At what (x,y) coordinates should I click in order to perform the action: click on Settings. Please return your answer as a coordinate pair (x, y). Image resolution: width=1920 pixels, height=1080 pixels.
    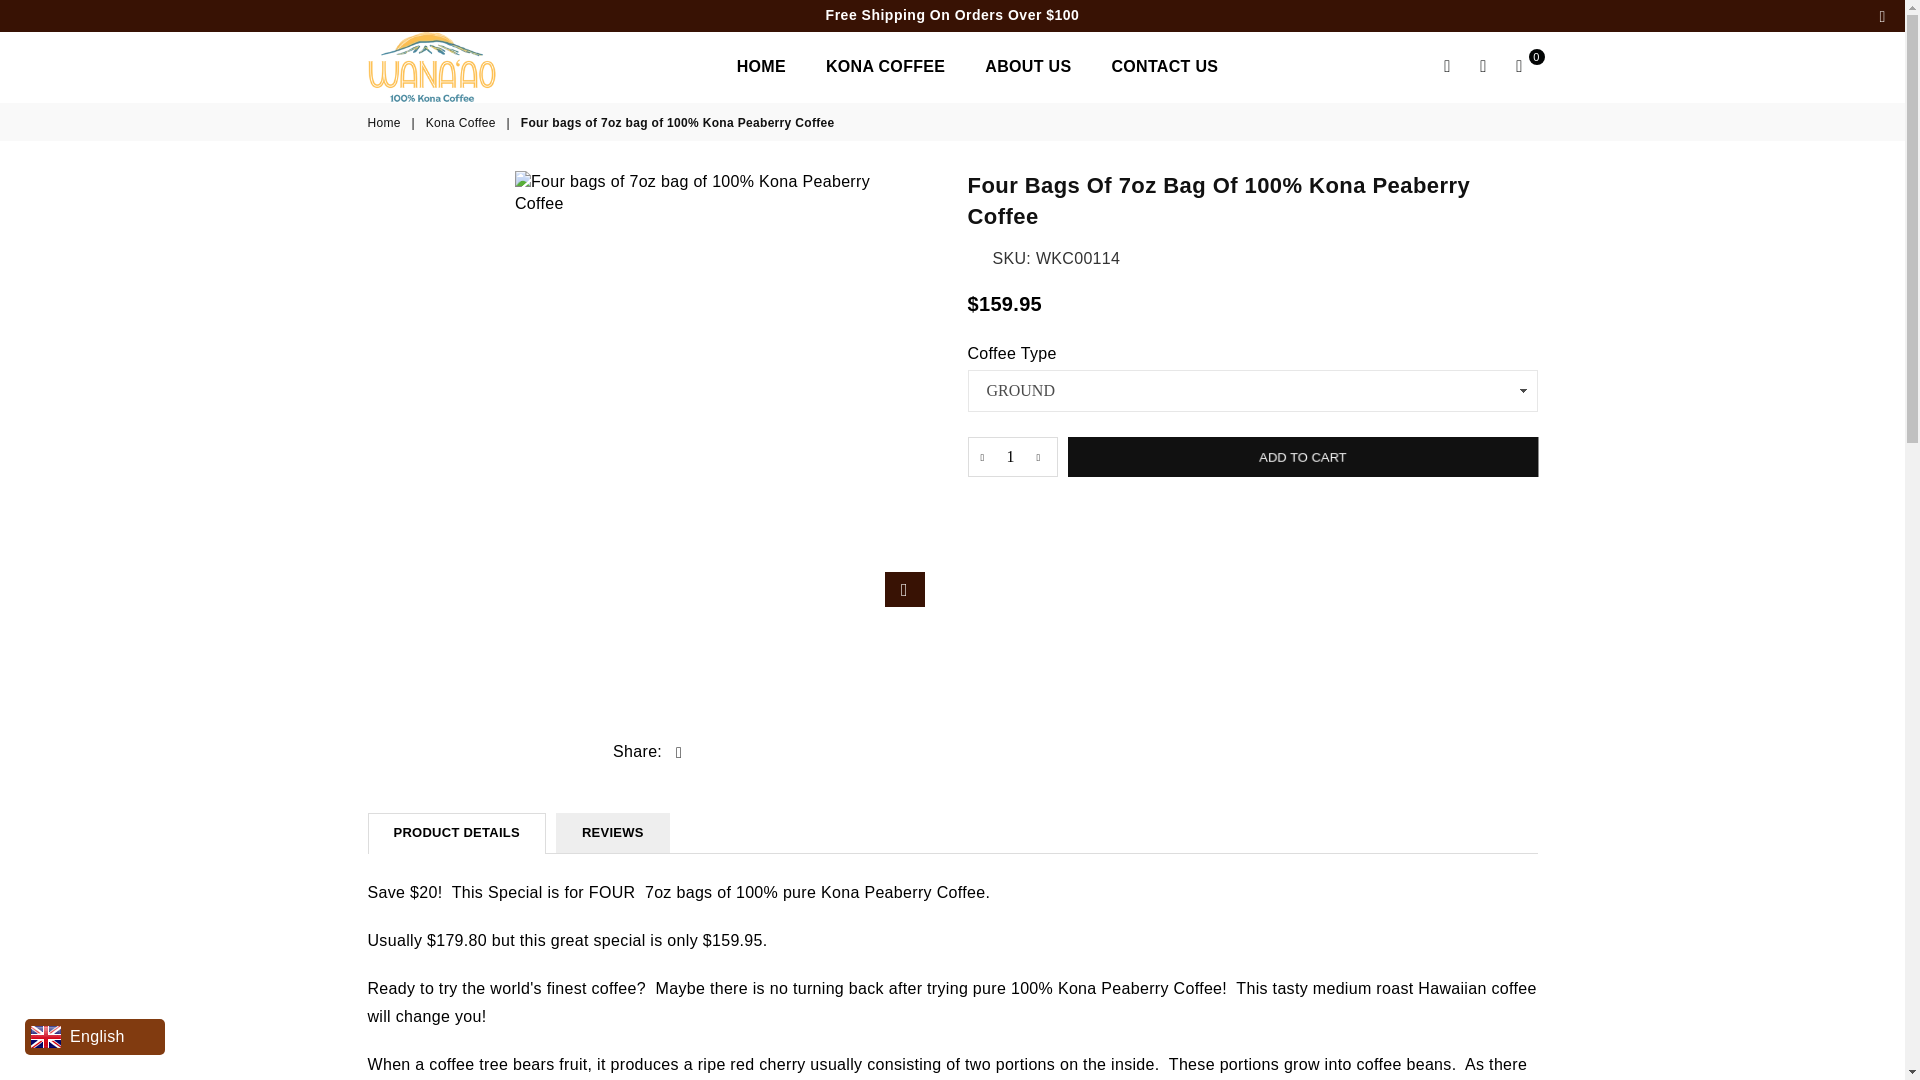
    Looking at the image, I should click on (1484, 66).